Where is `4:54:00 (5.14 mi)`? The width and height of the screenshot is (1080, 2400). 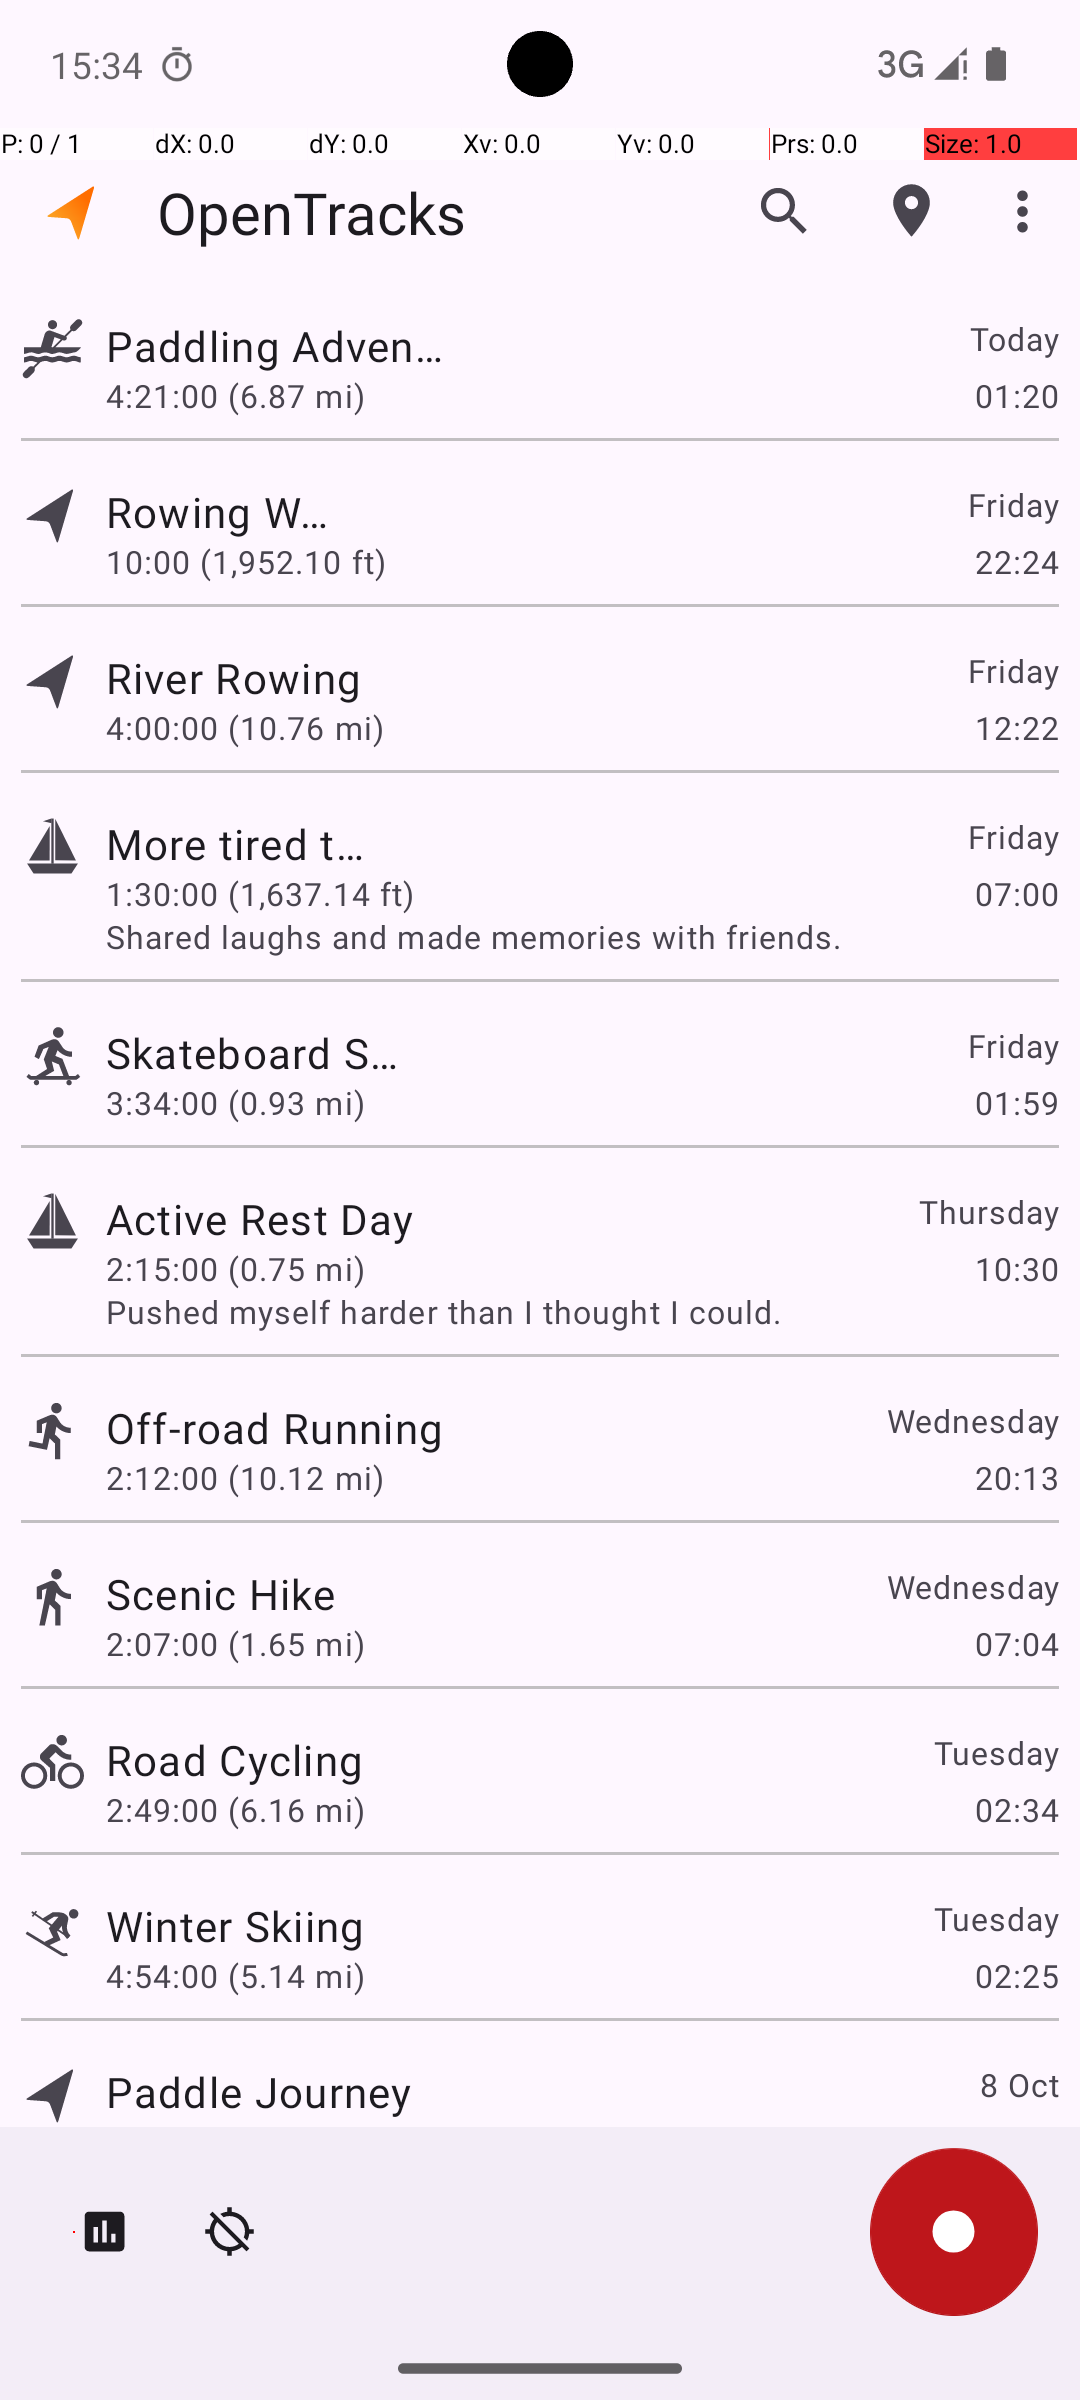
4:54:00 (5.14 mi) is located at coordinates (236, 1976).